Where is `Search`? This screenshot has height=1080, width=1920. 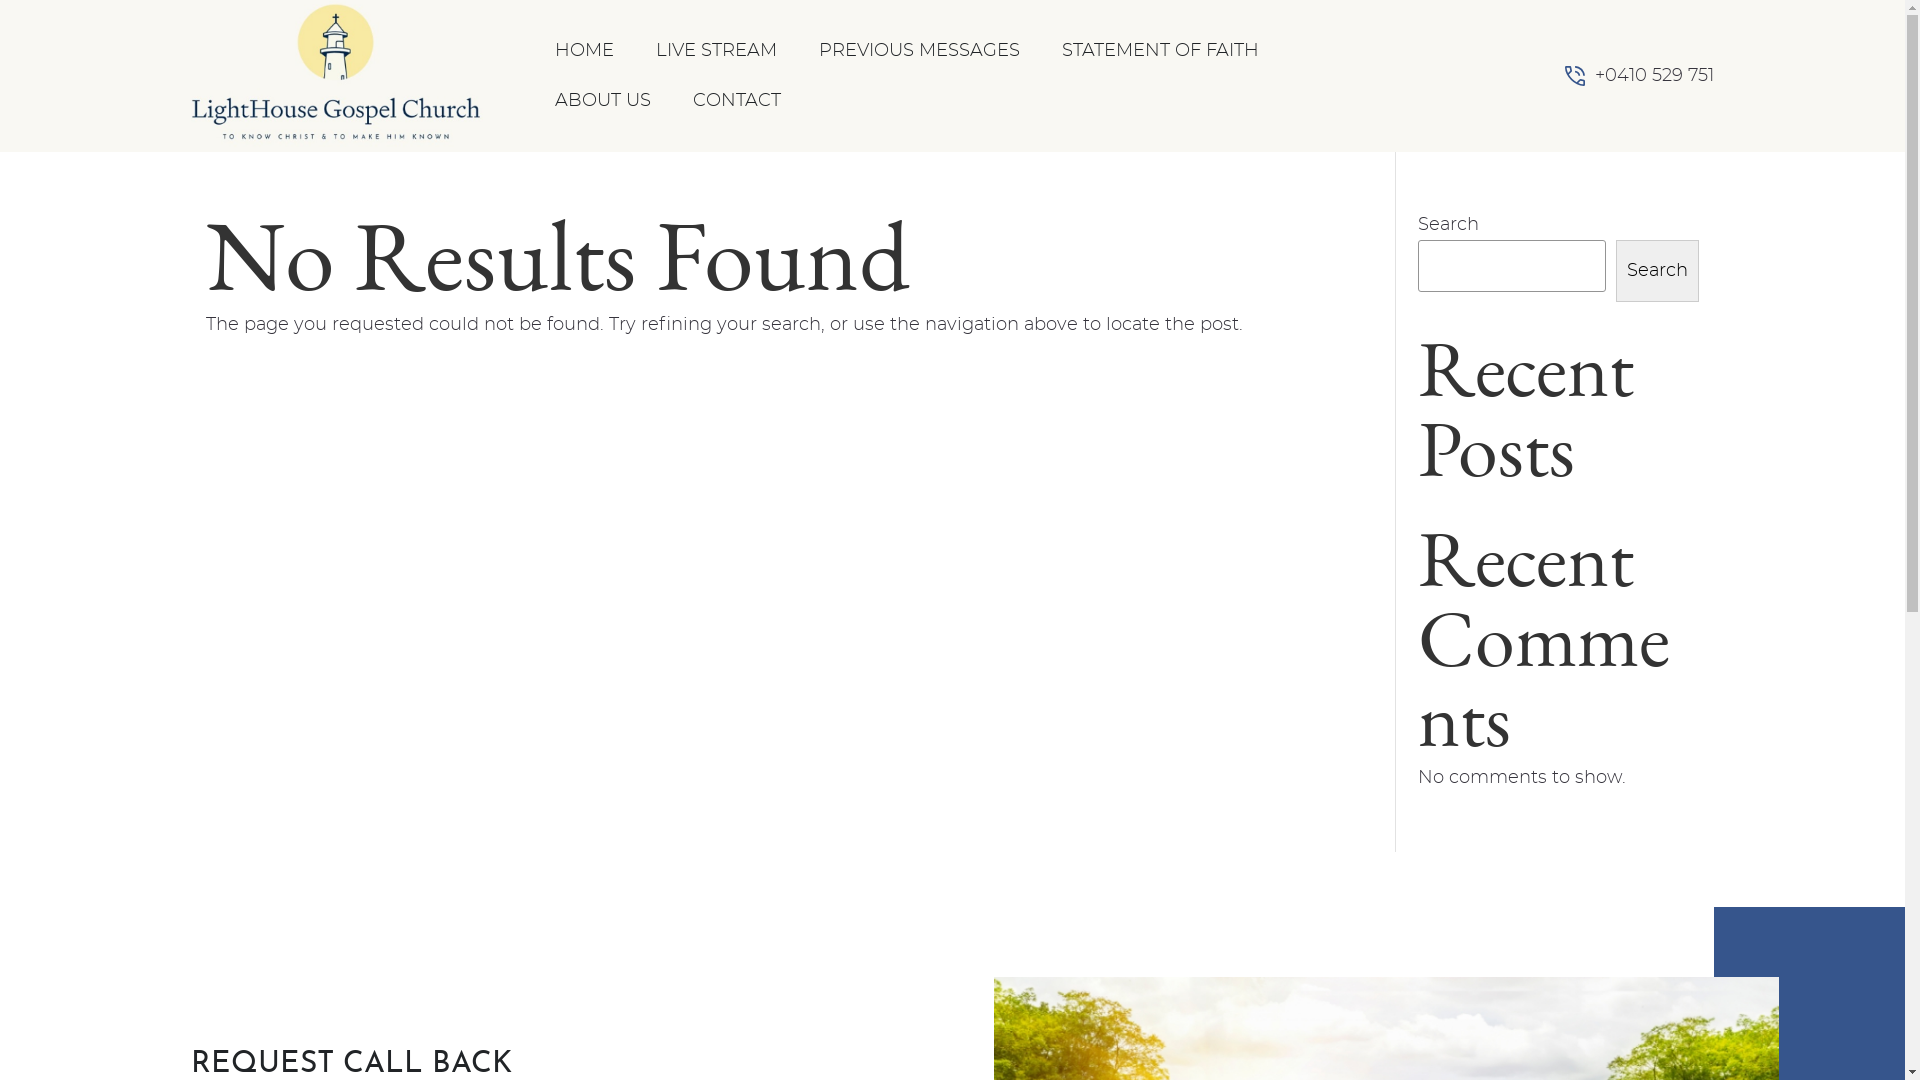
Search is located at coordinates (1658, 271).